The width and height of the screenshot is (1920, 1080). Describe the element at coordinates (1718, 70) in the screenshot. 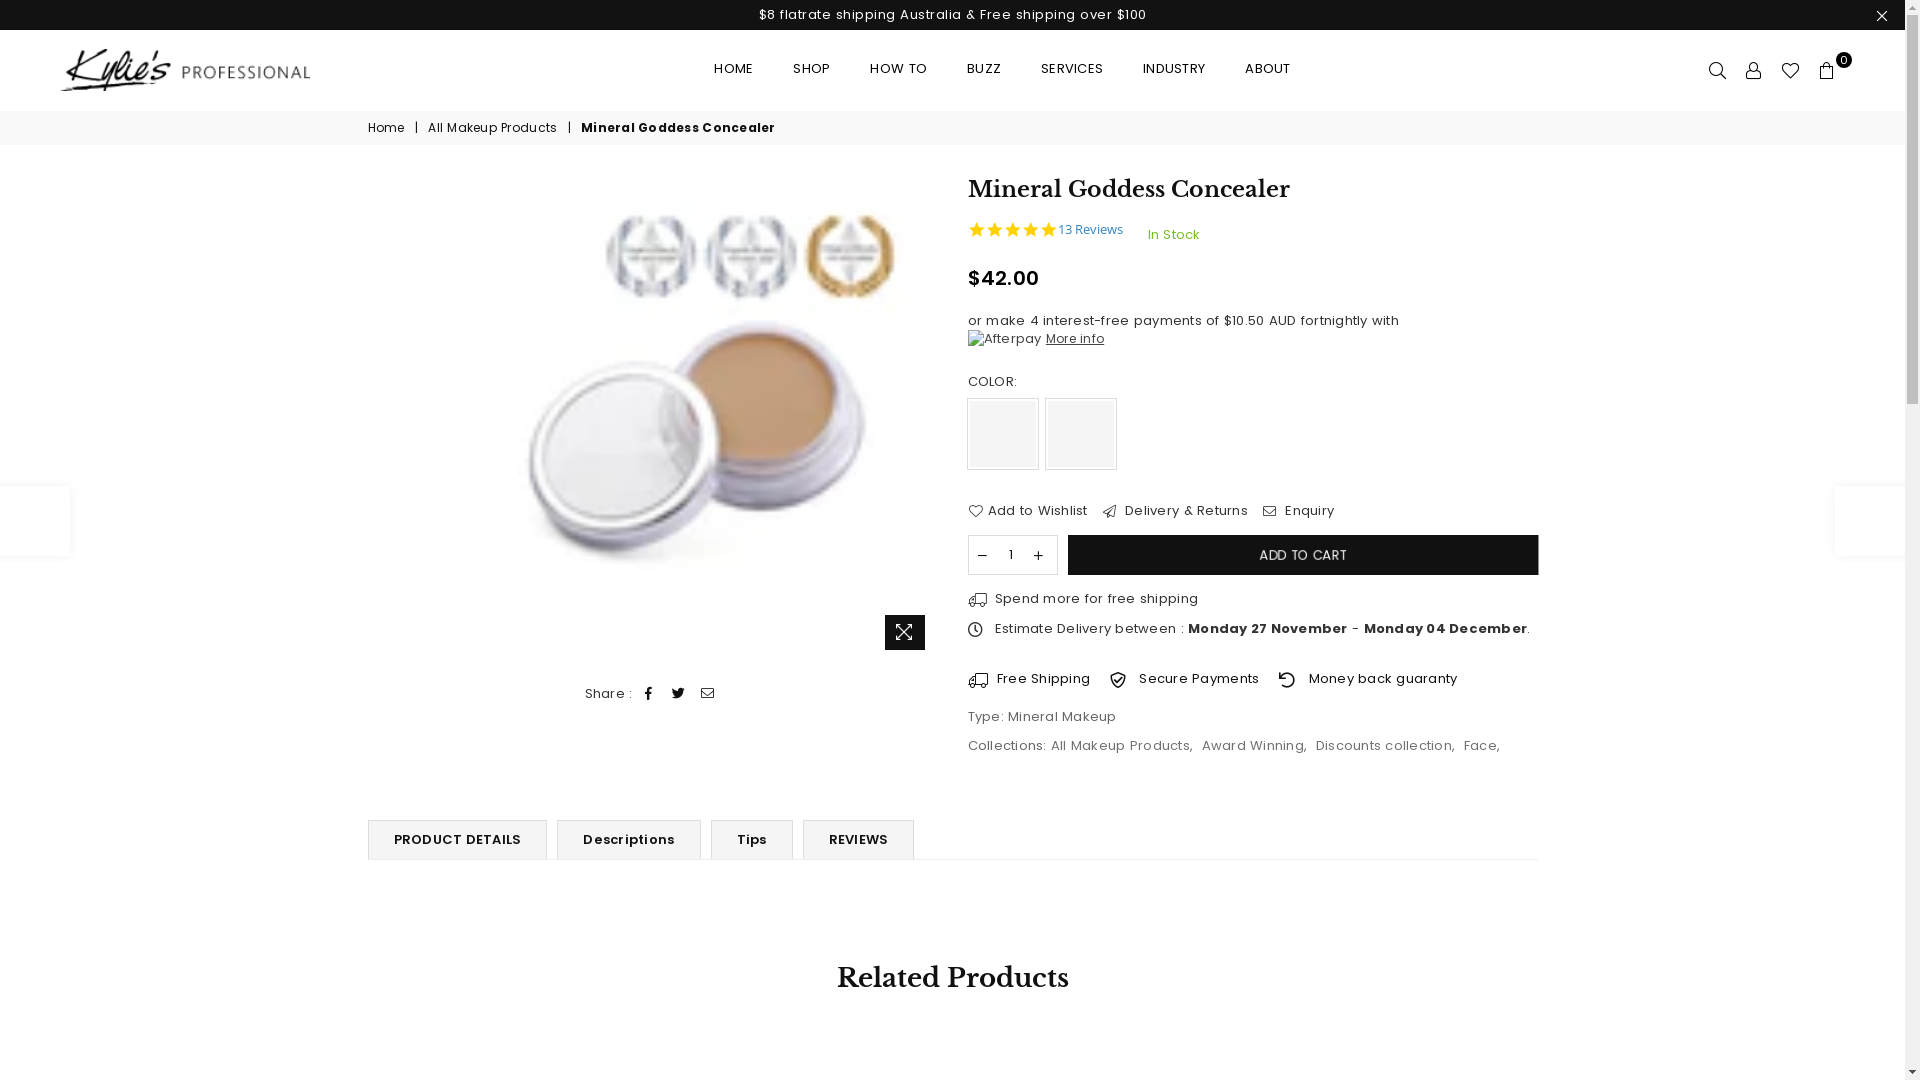

I see `Search` at that location.